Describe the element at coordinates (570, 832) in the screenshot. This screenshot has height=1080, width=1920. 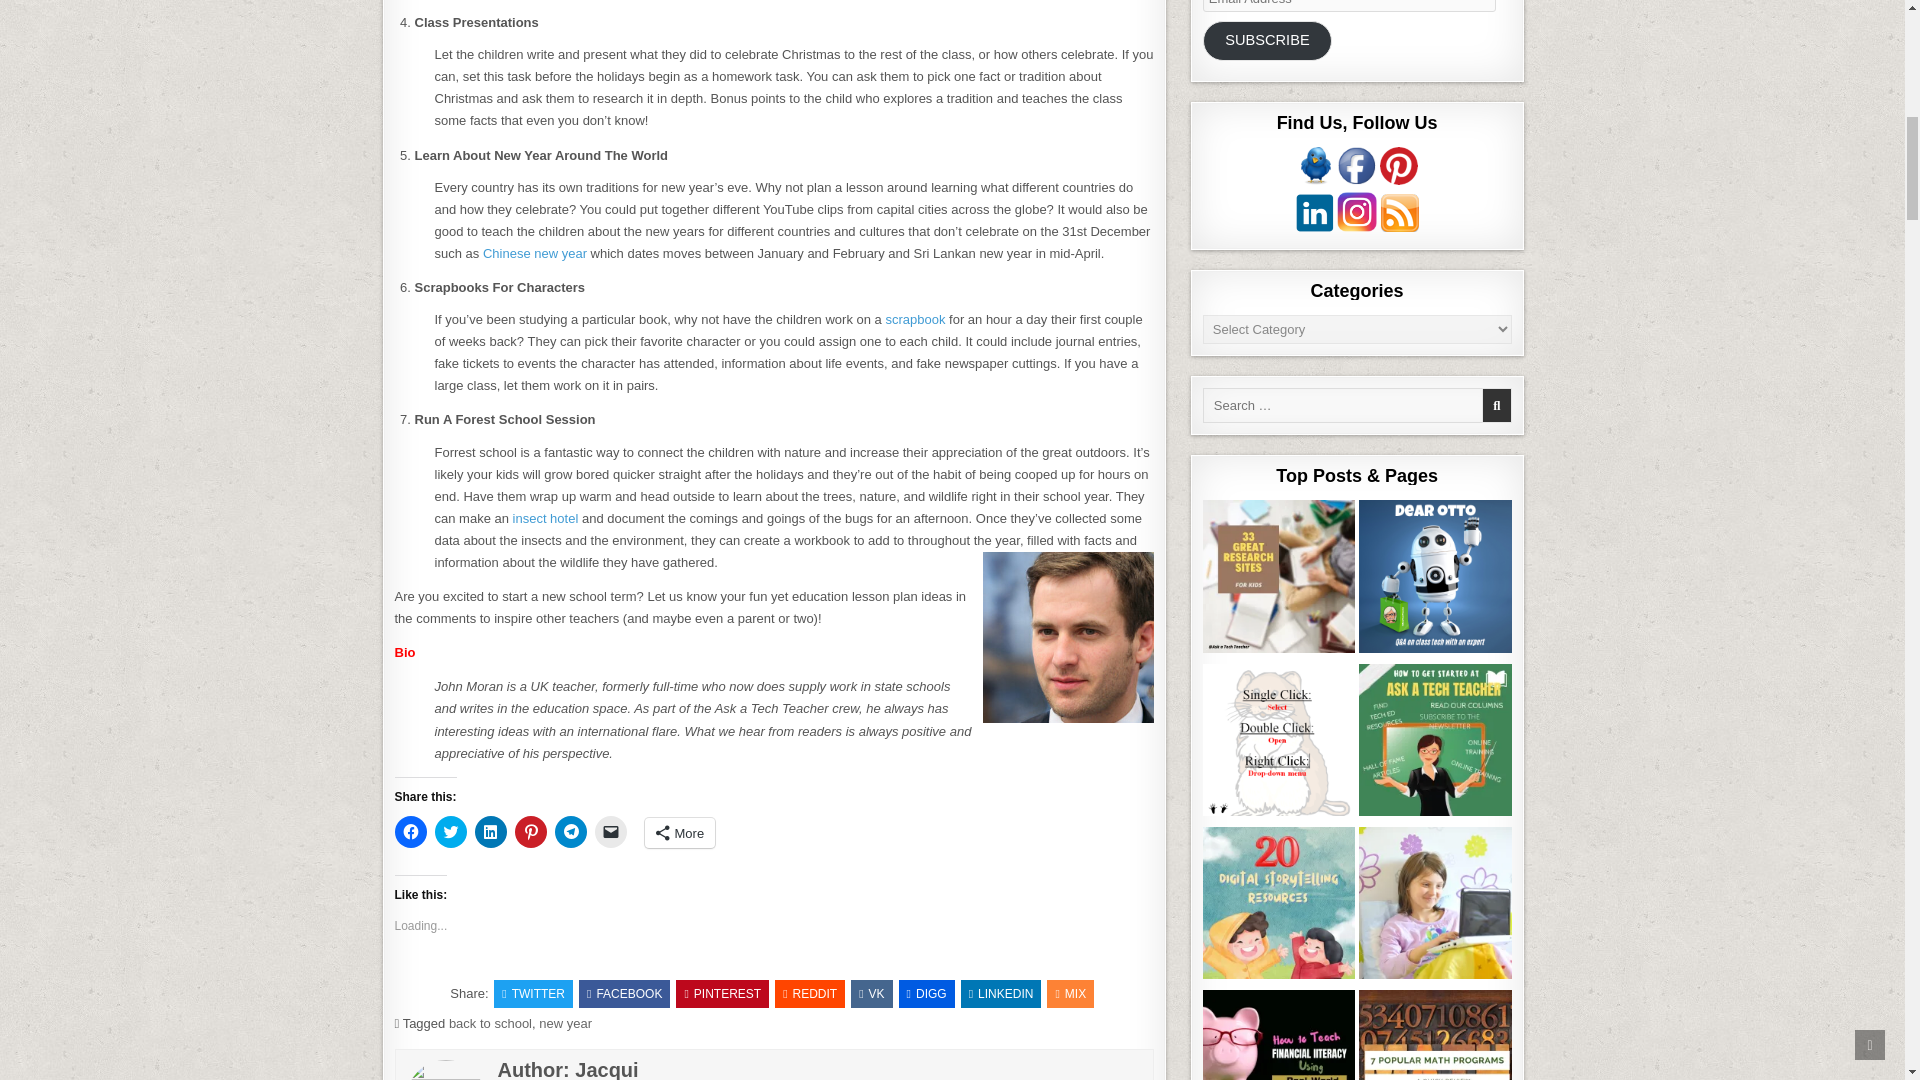
I see `Click to share on Telegram` at that location.